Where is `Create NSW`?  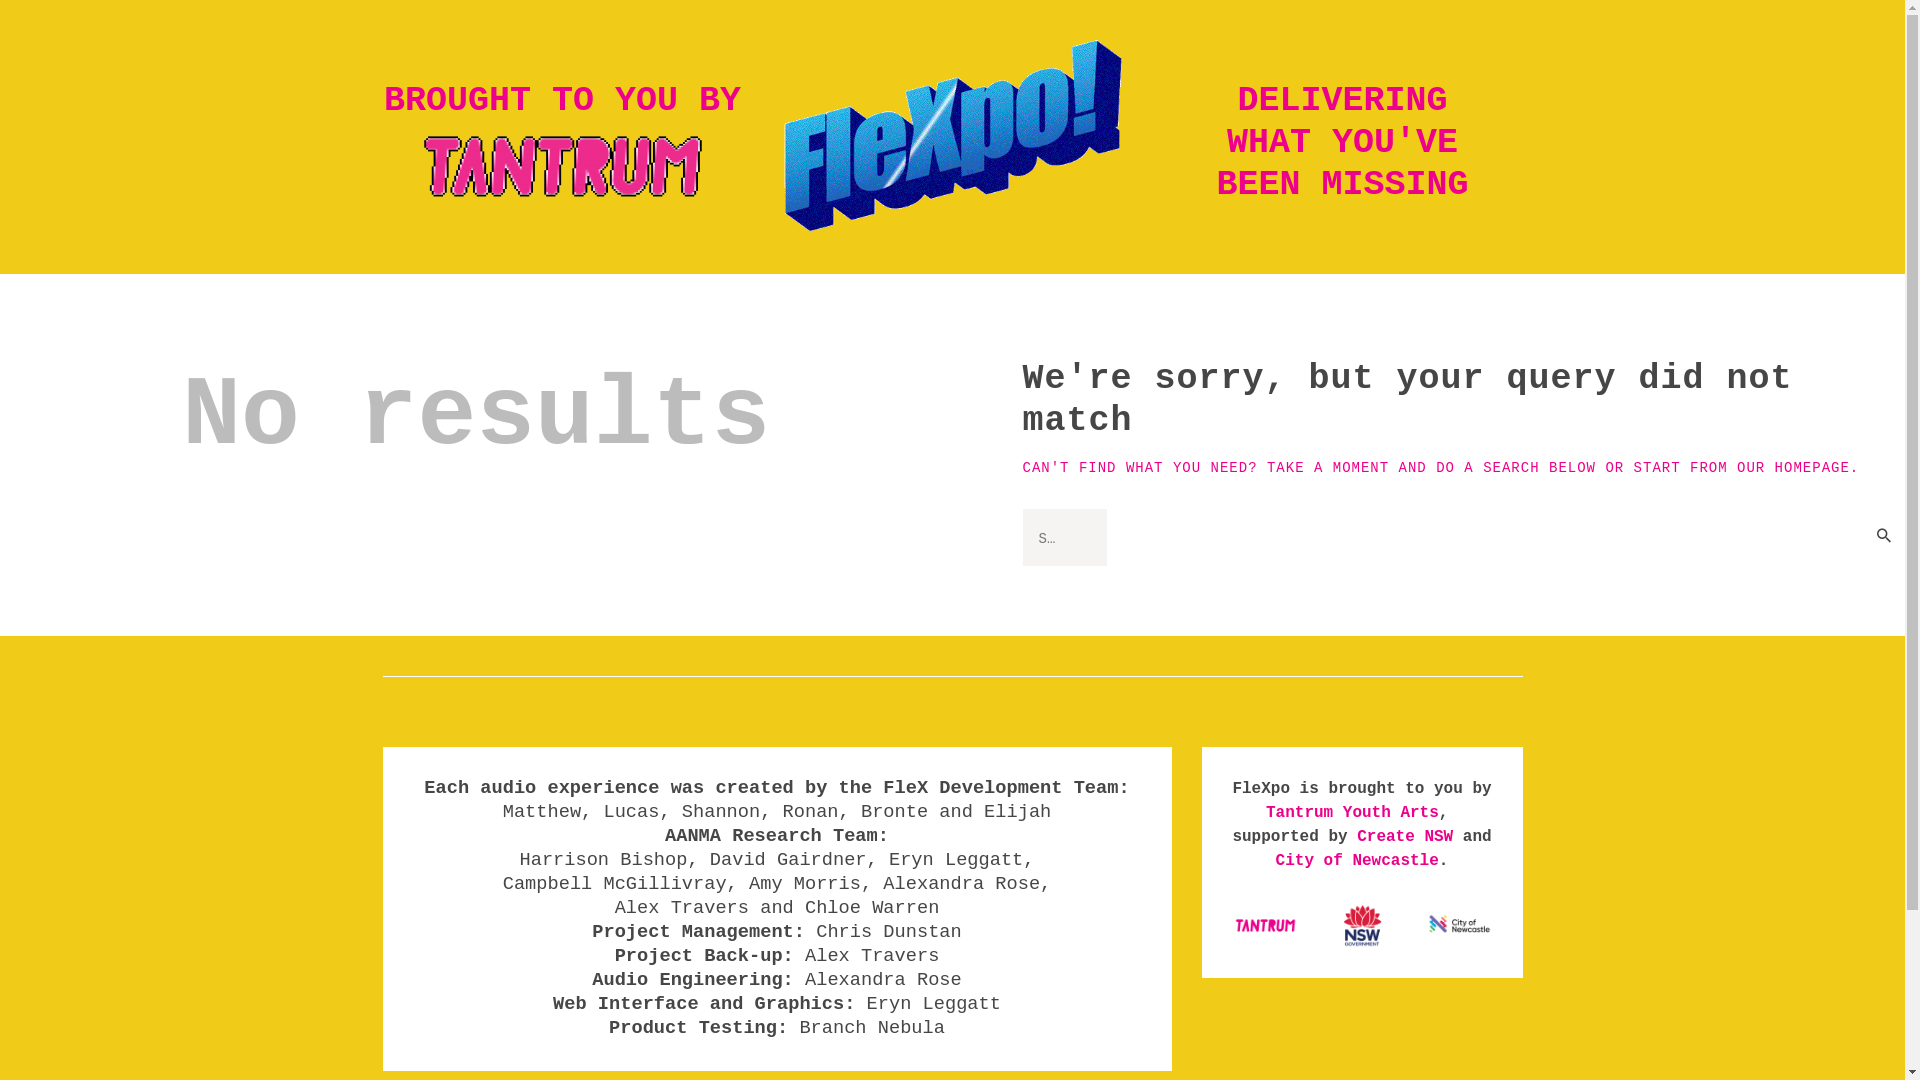
Create NSW is located at coordinates (1405, 837).